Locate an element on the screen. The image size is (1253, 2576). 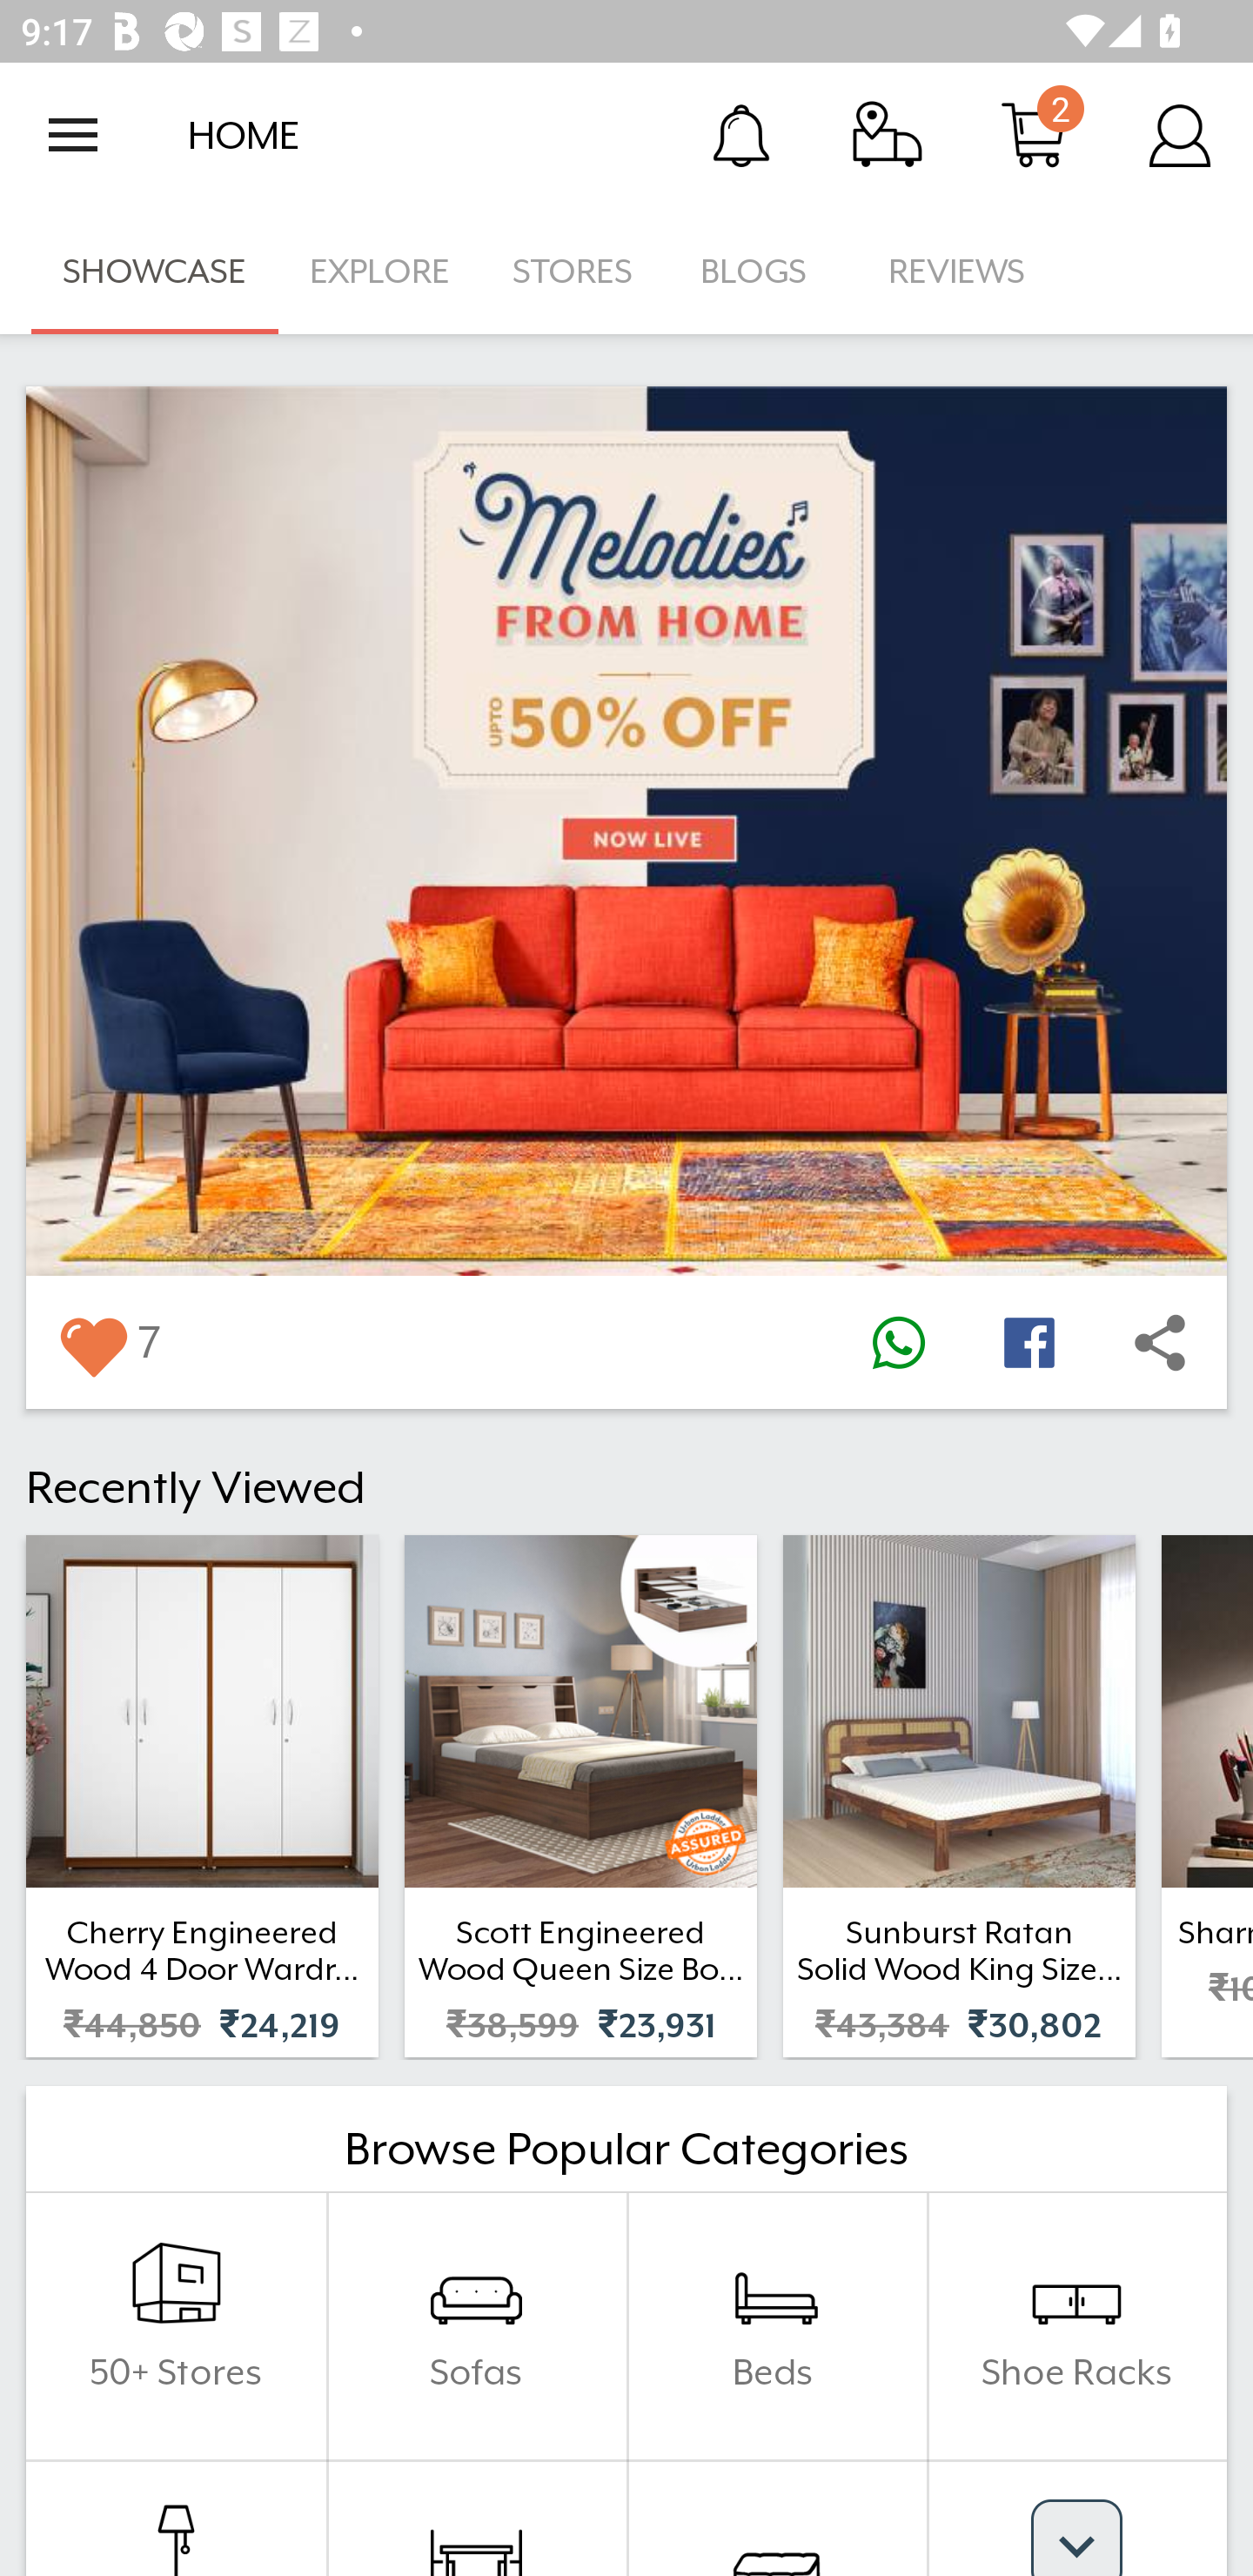
BLOGS is located at coordinates (762, 272).